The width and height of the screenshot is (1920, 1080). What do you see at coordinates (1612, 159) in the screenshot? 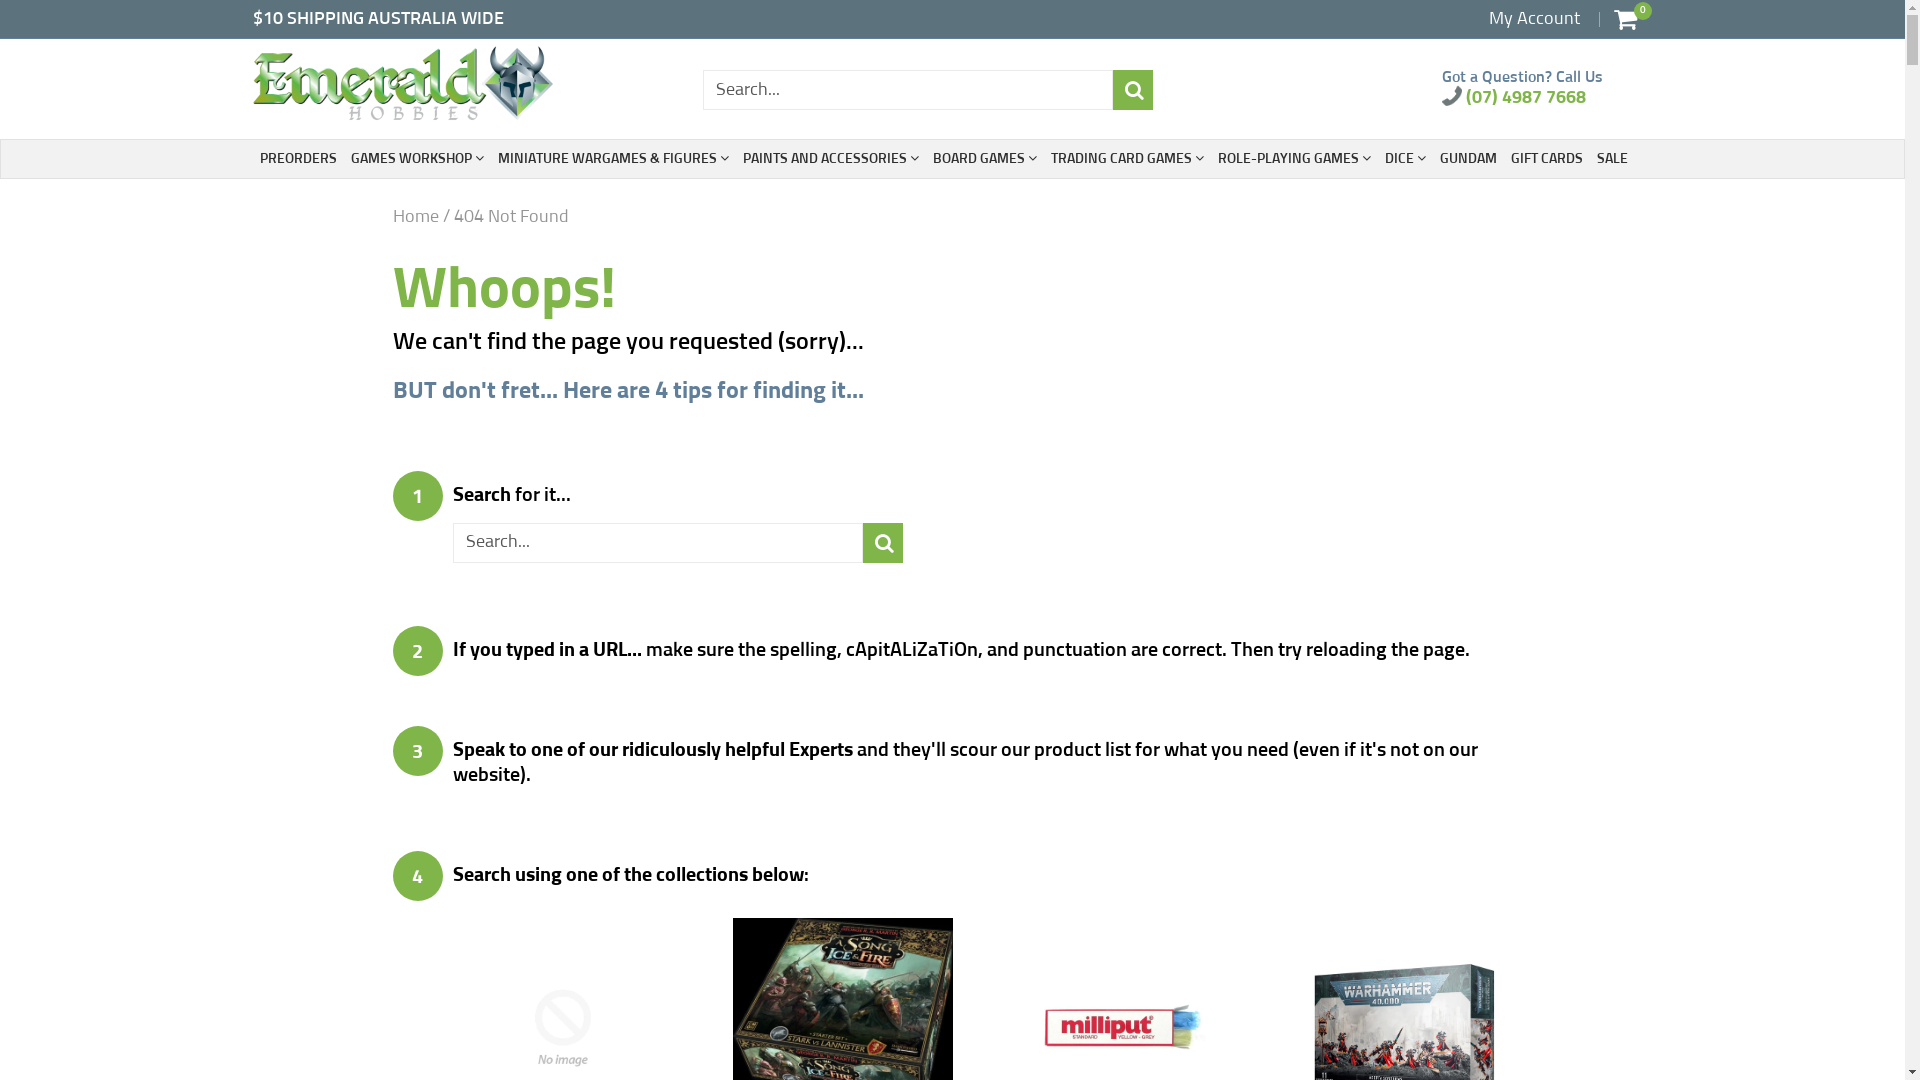
I see `SALE` at bounding box center [1612, 159].